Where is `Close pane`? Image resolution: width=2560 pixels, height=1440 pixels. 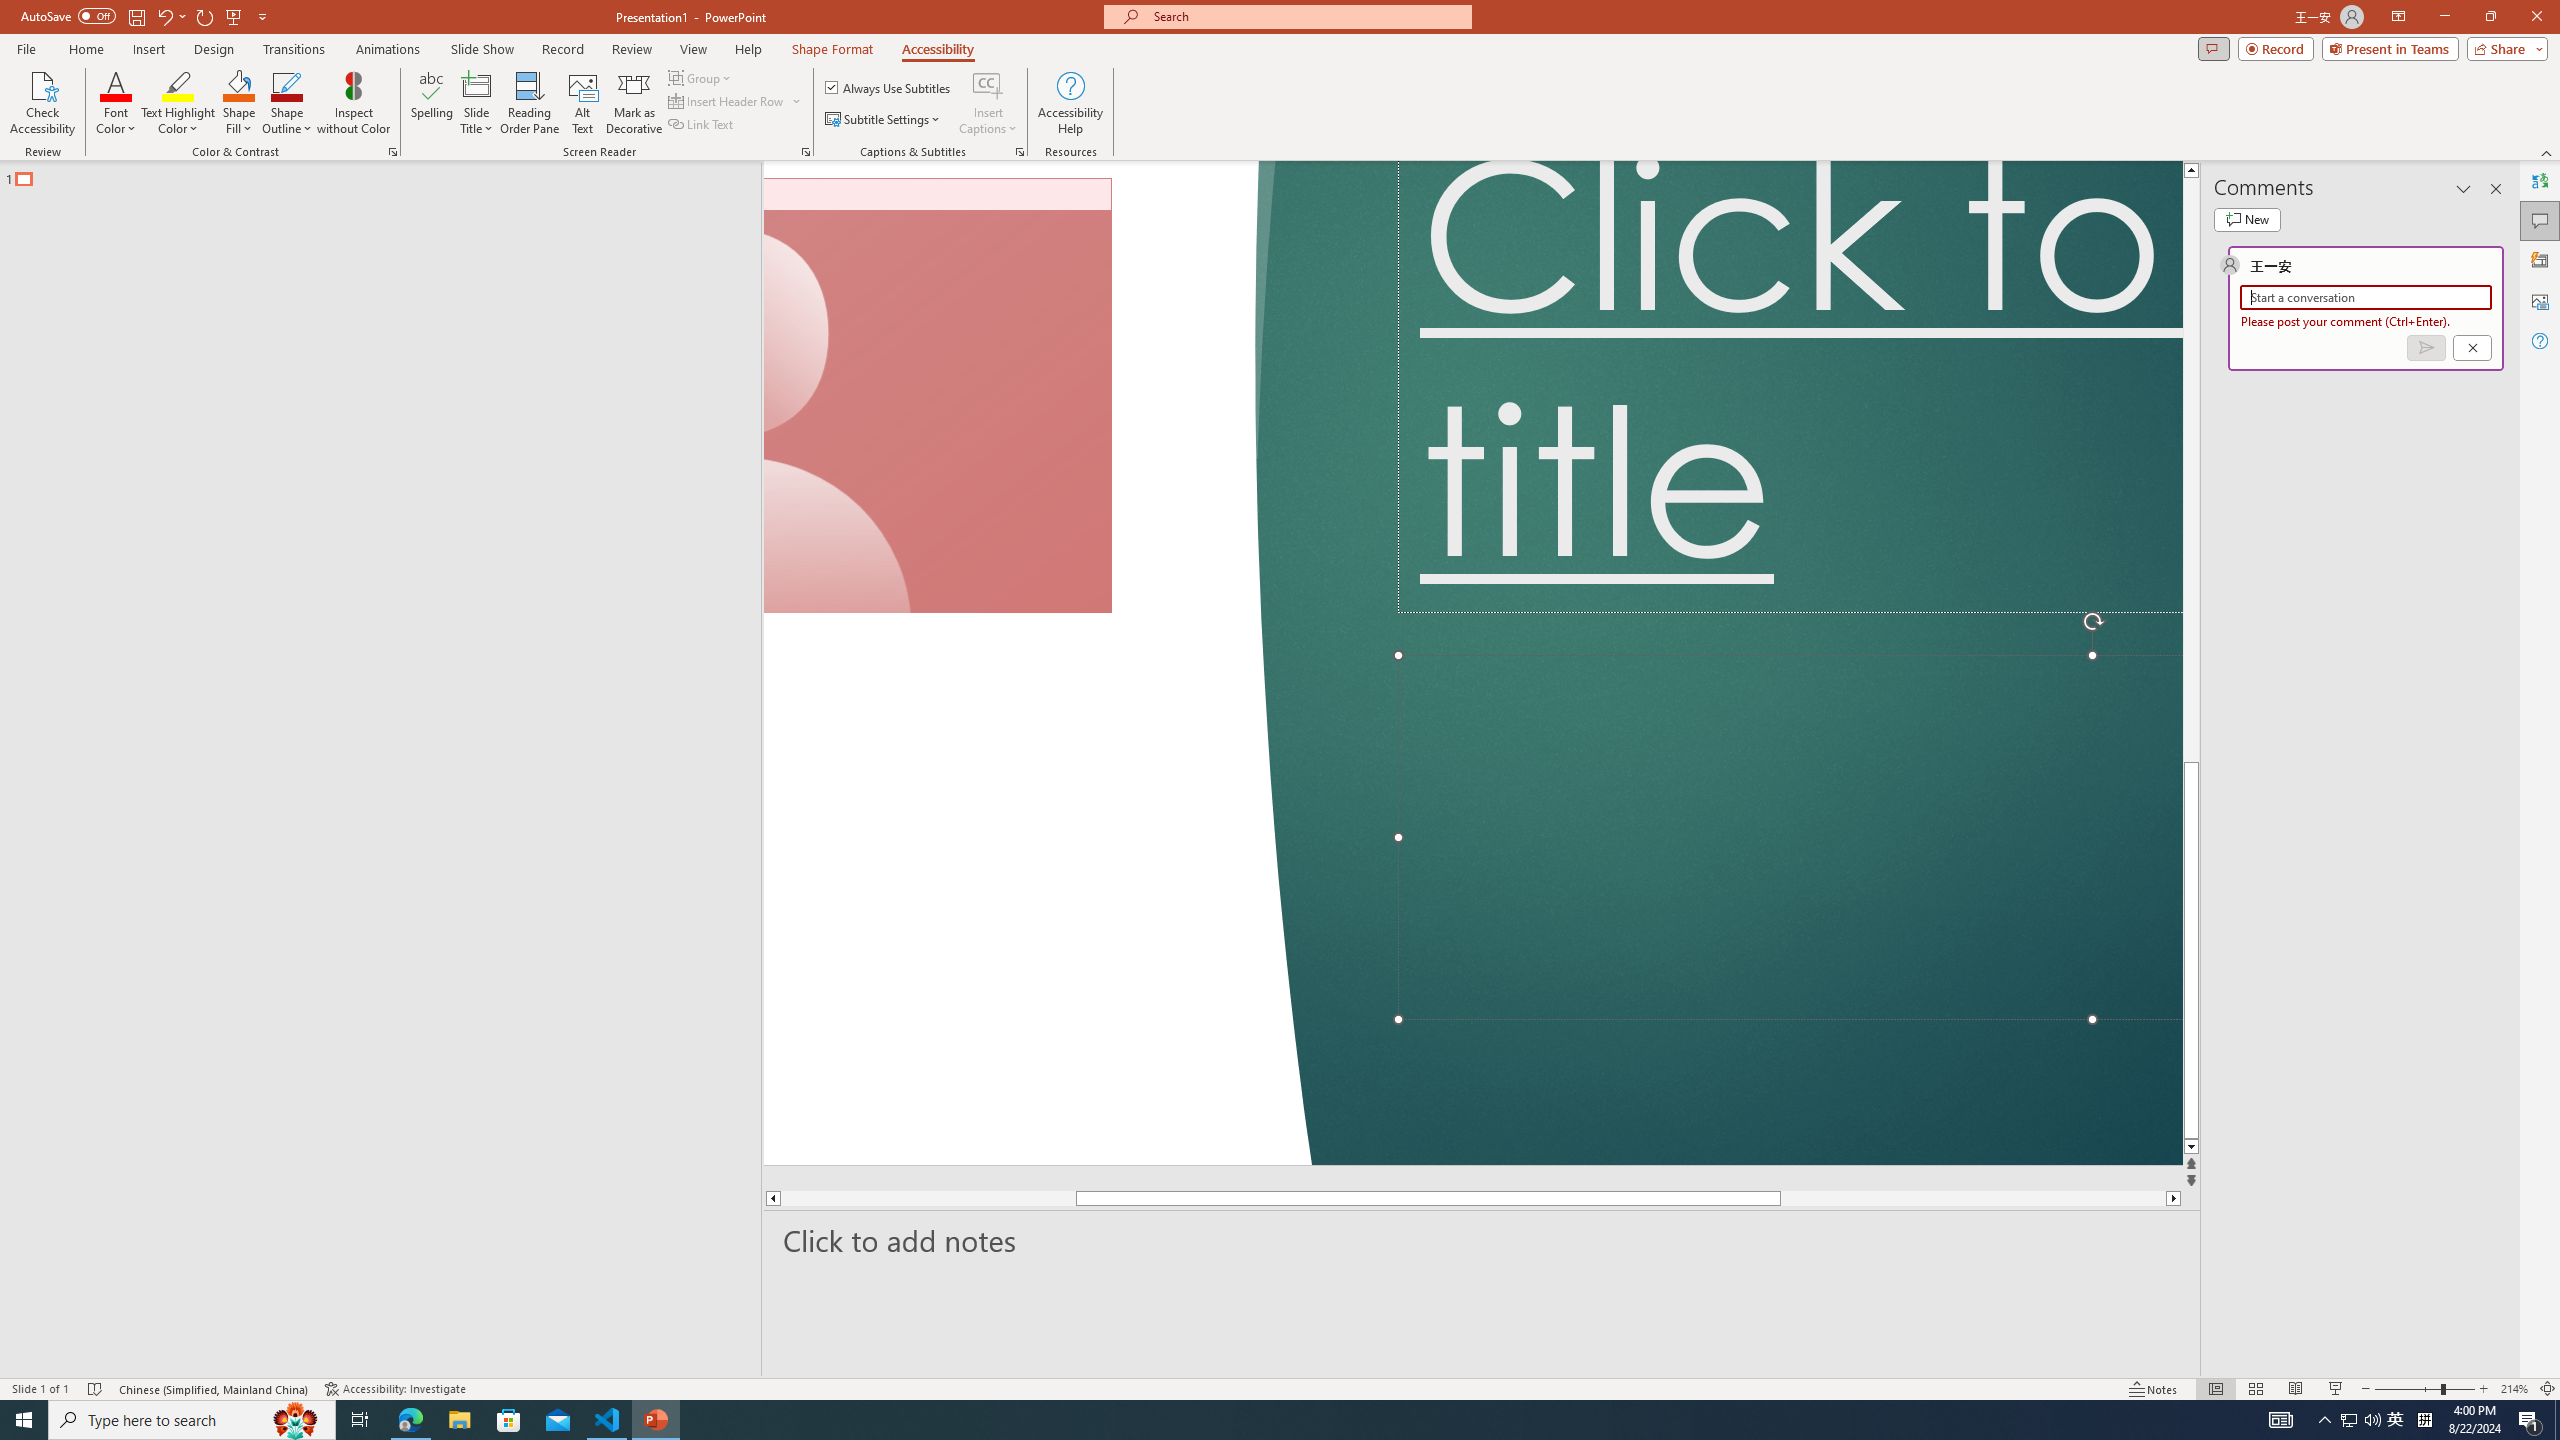
Close pane is located at coordinates (2496, 189).